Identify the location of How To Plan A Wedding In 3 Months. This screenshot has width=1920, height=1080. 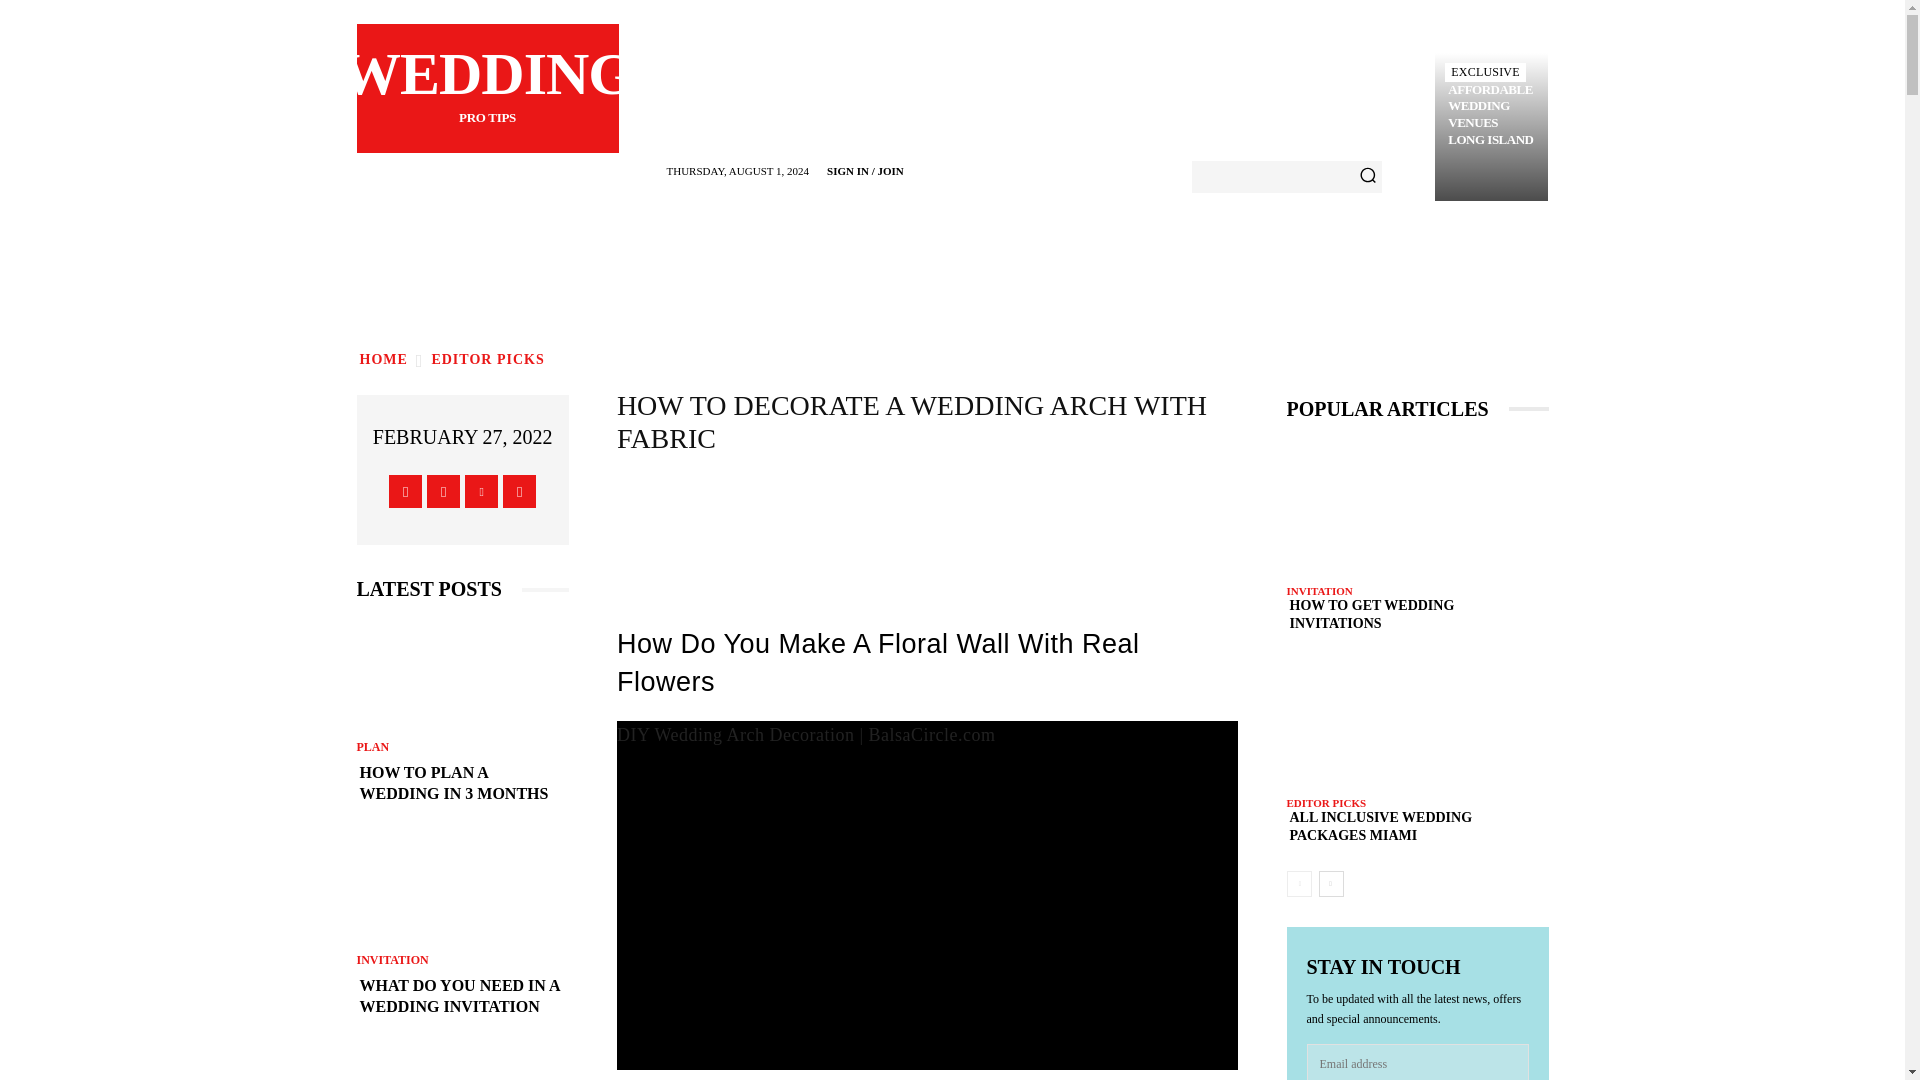
(462, 1064).